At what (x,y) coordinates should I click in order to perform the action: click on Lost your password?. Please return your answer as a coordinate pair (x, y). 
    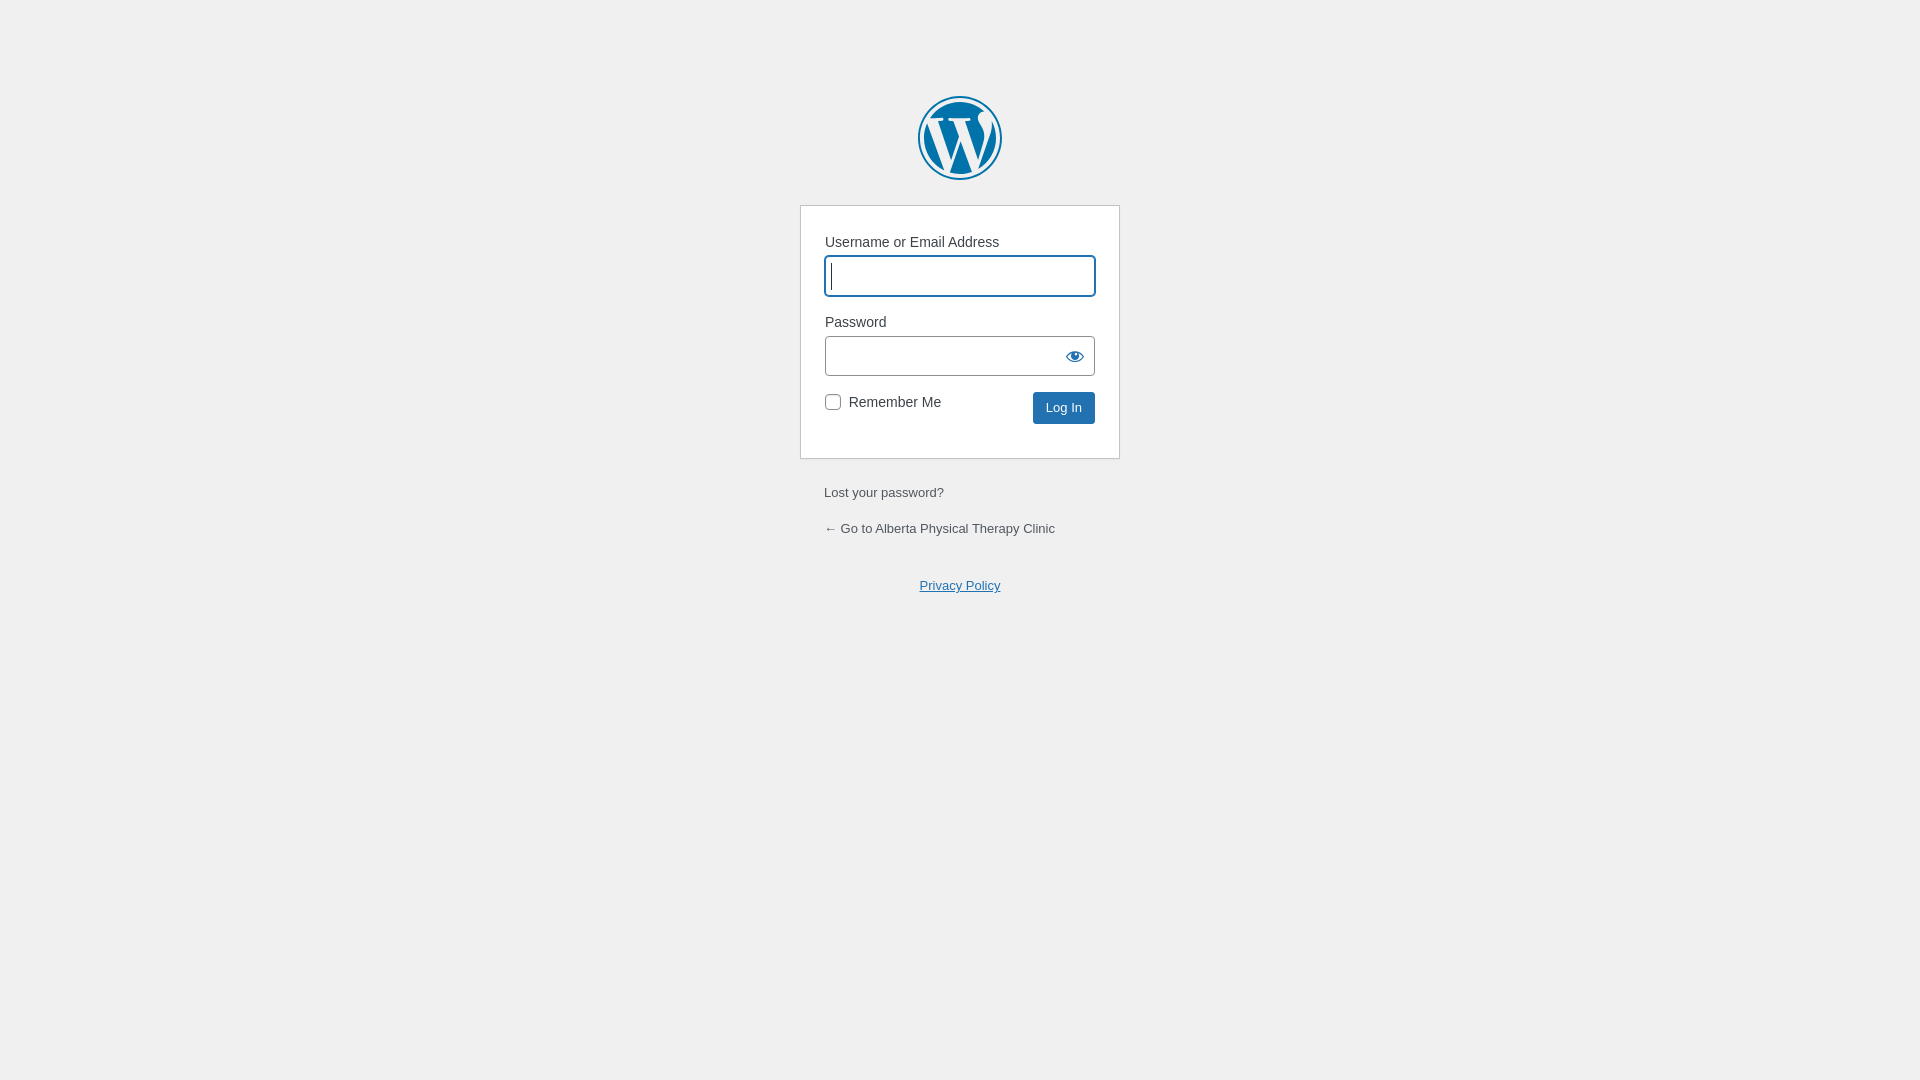
    Looking at the image, I should click on (884, 492).